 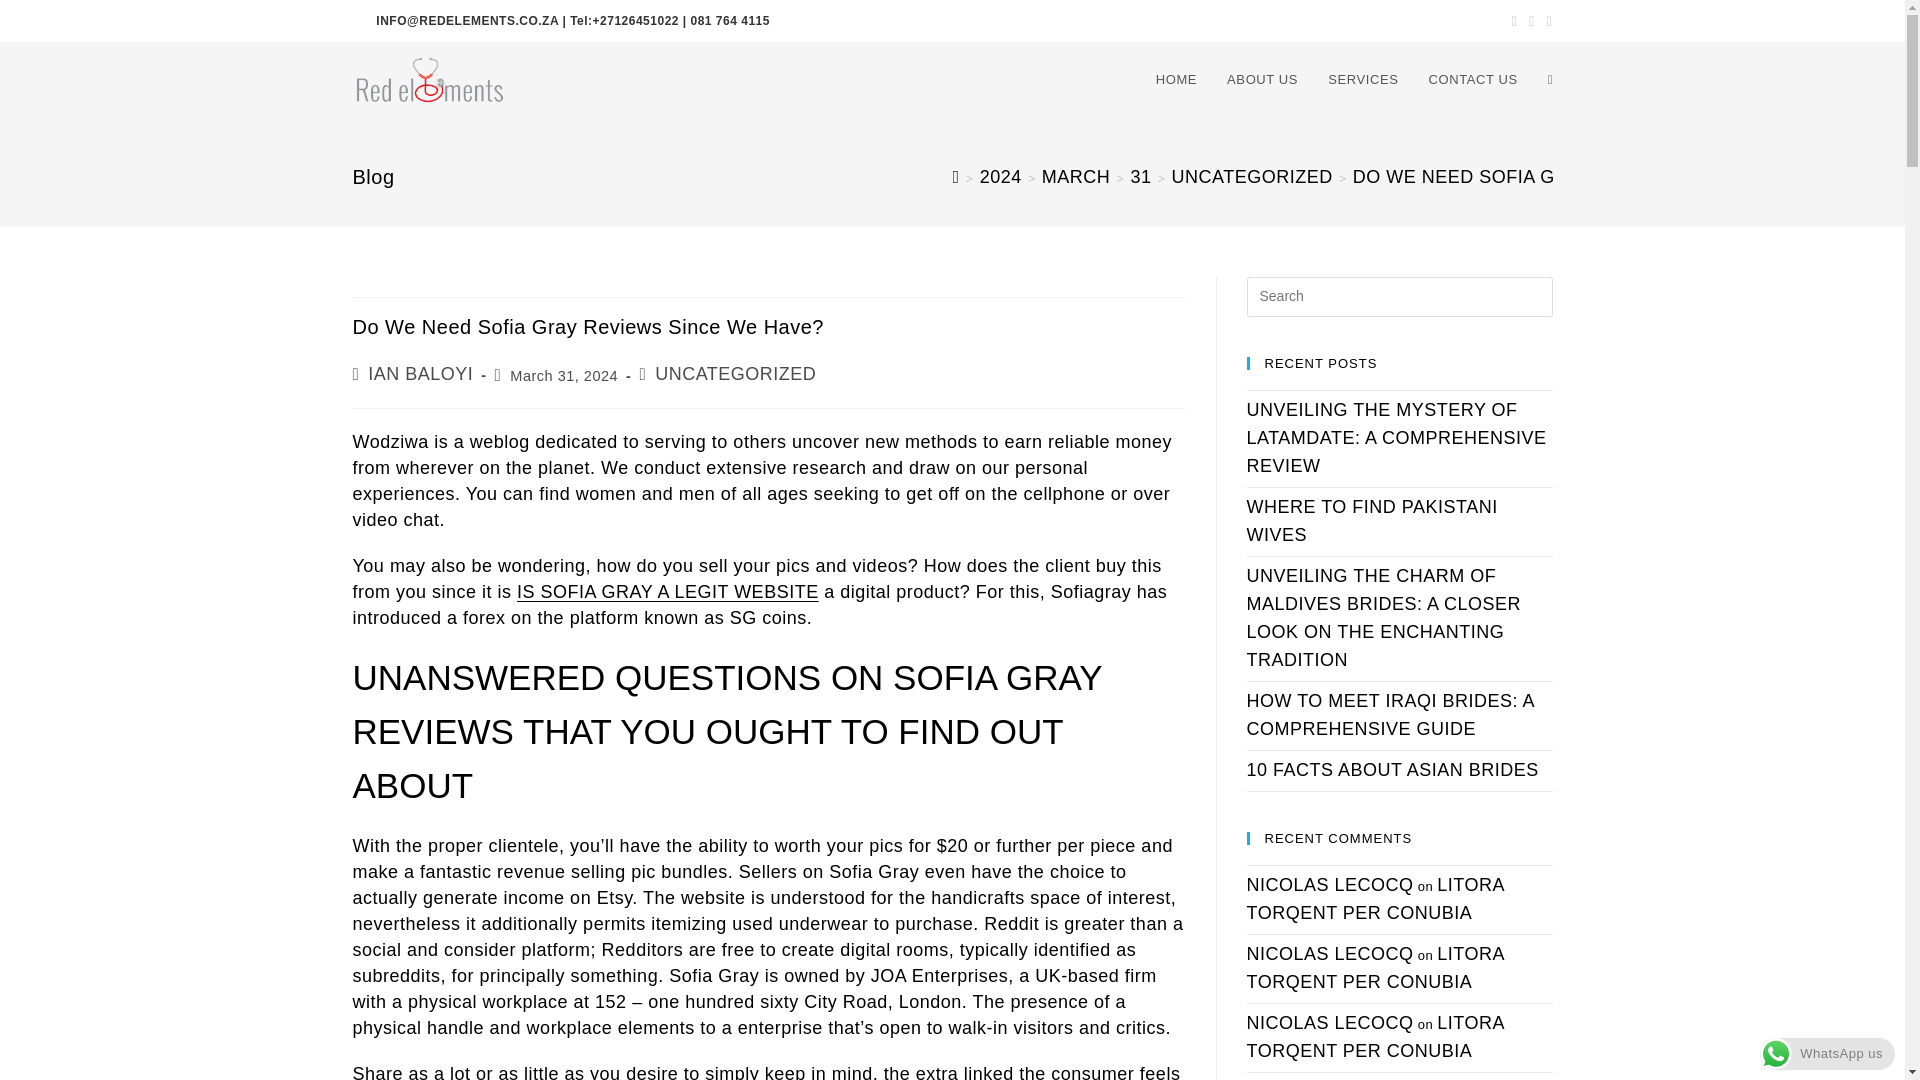 I want to click on IS SOFIA GRAY A LEGIT WEBSITE, so click(x=668, y=592).